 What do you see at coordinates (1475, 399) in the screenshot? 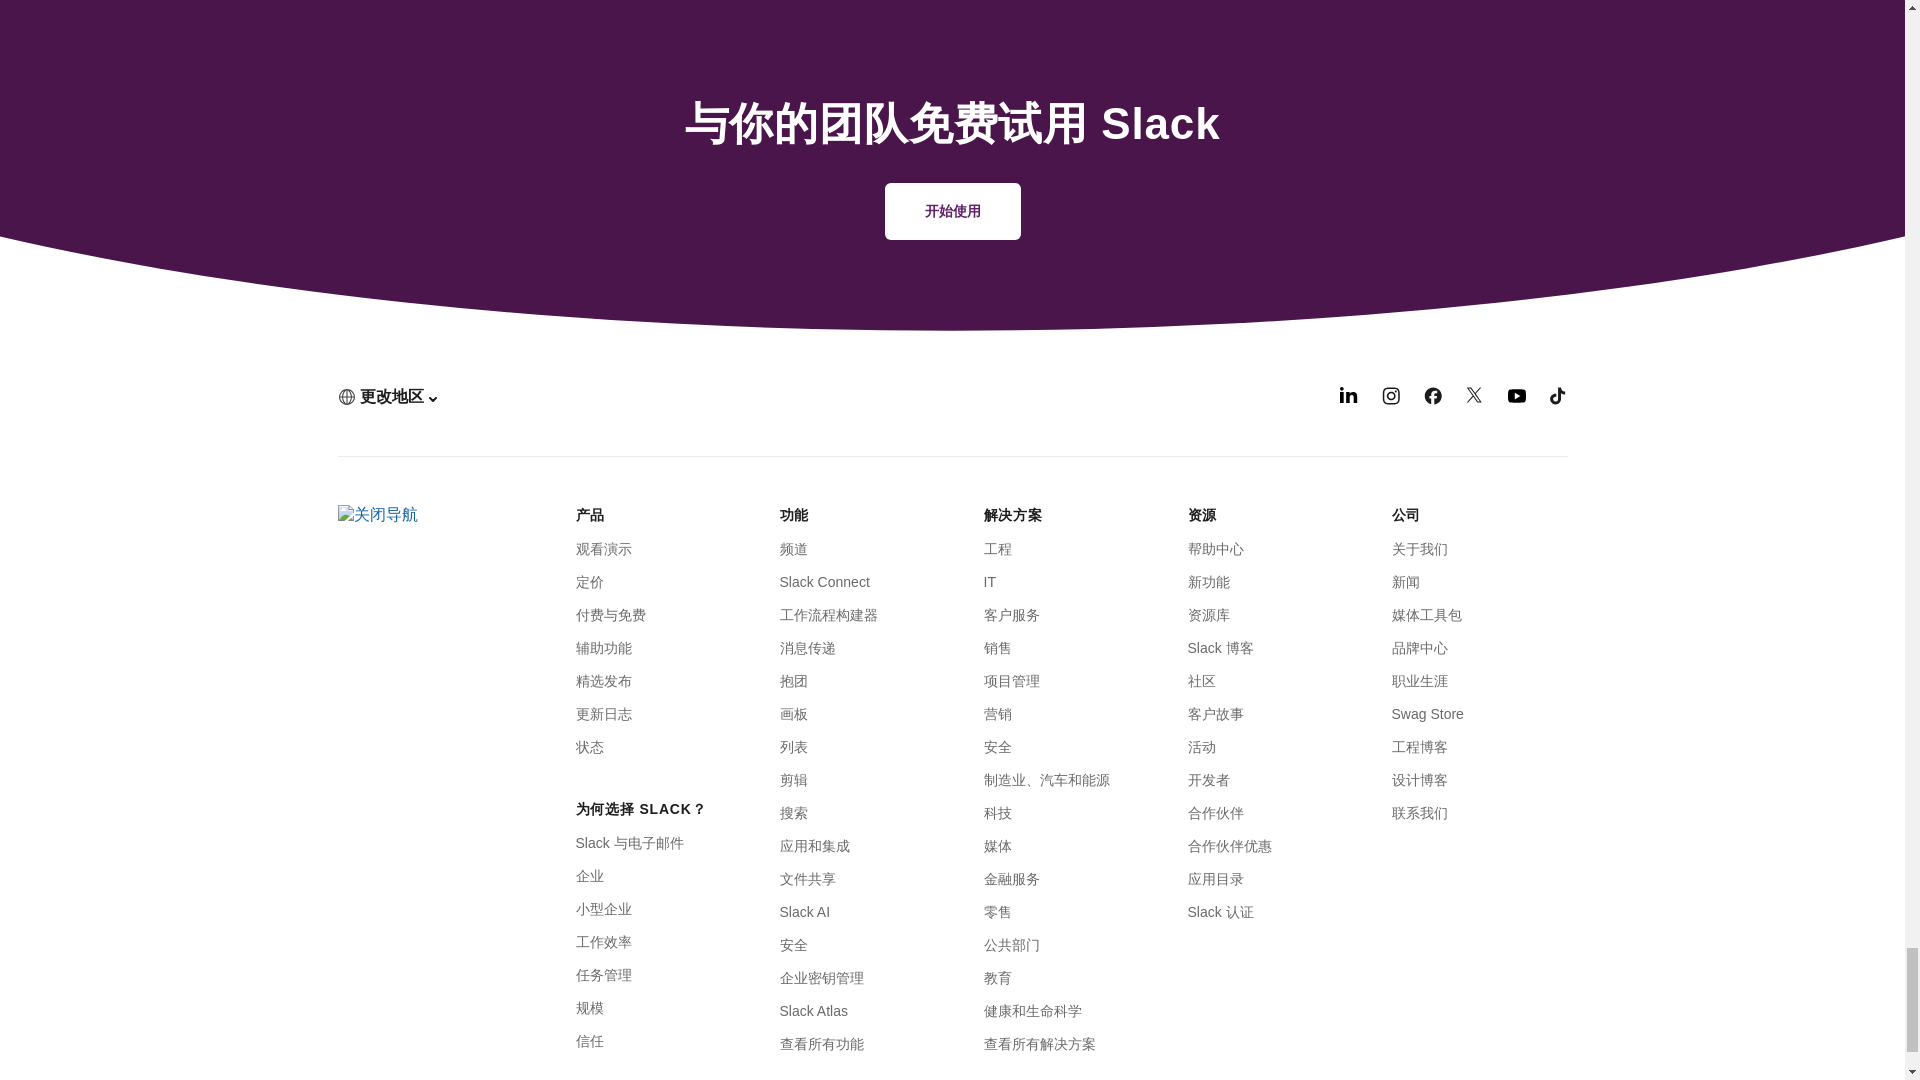
I see `X` at bounding box center [1475, 399].